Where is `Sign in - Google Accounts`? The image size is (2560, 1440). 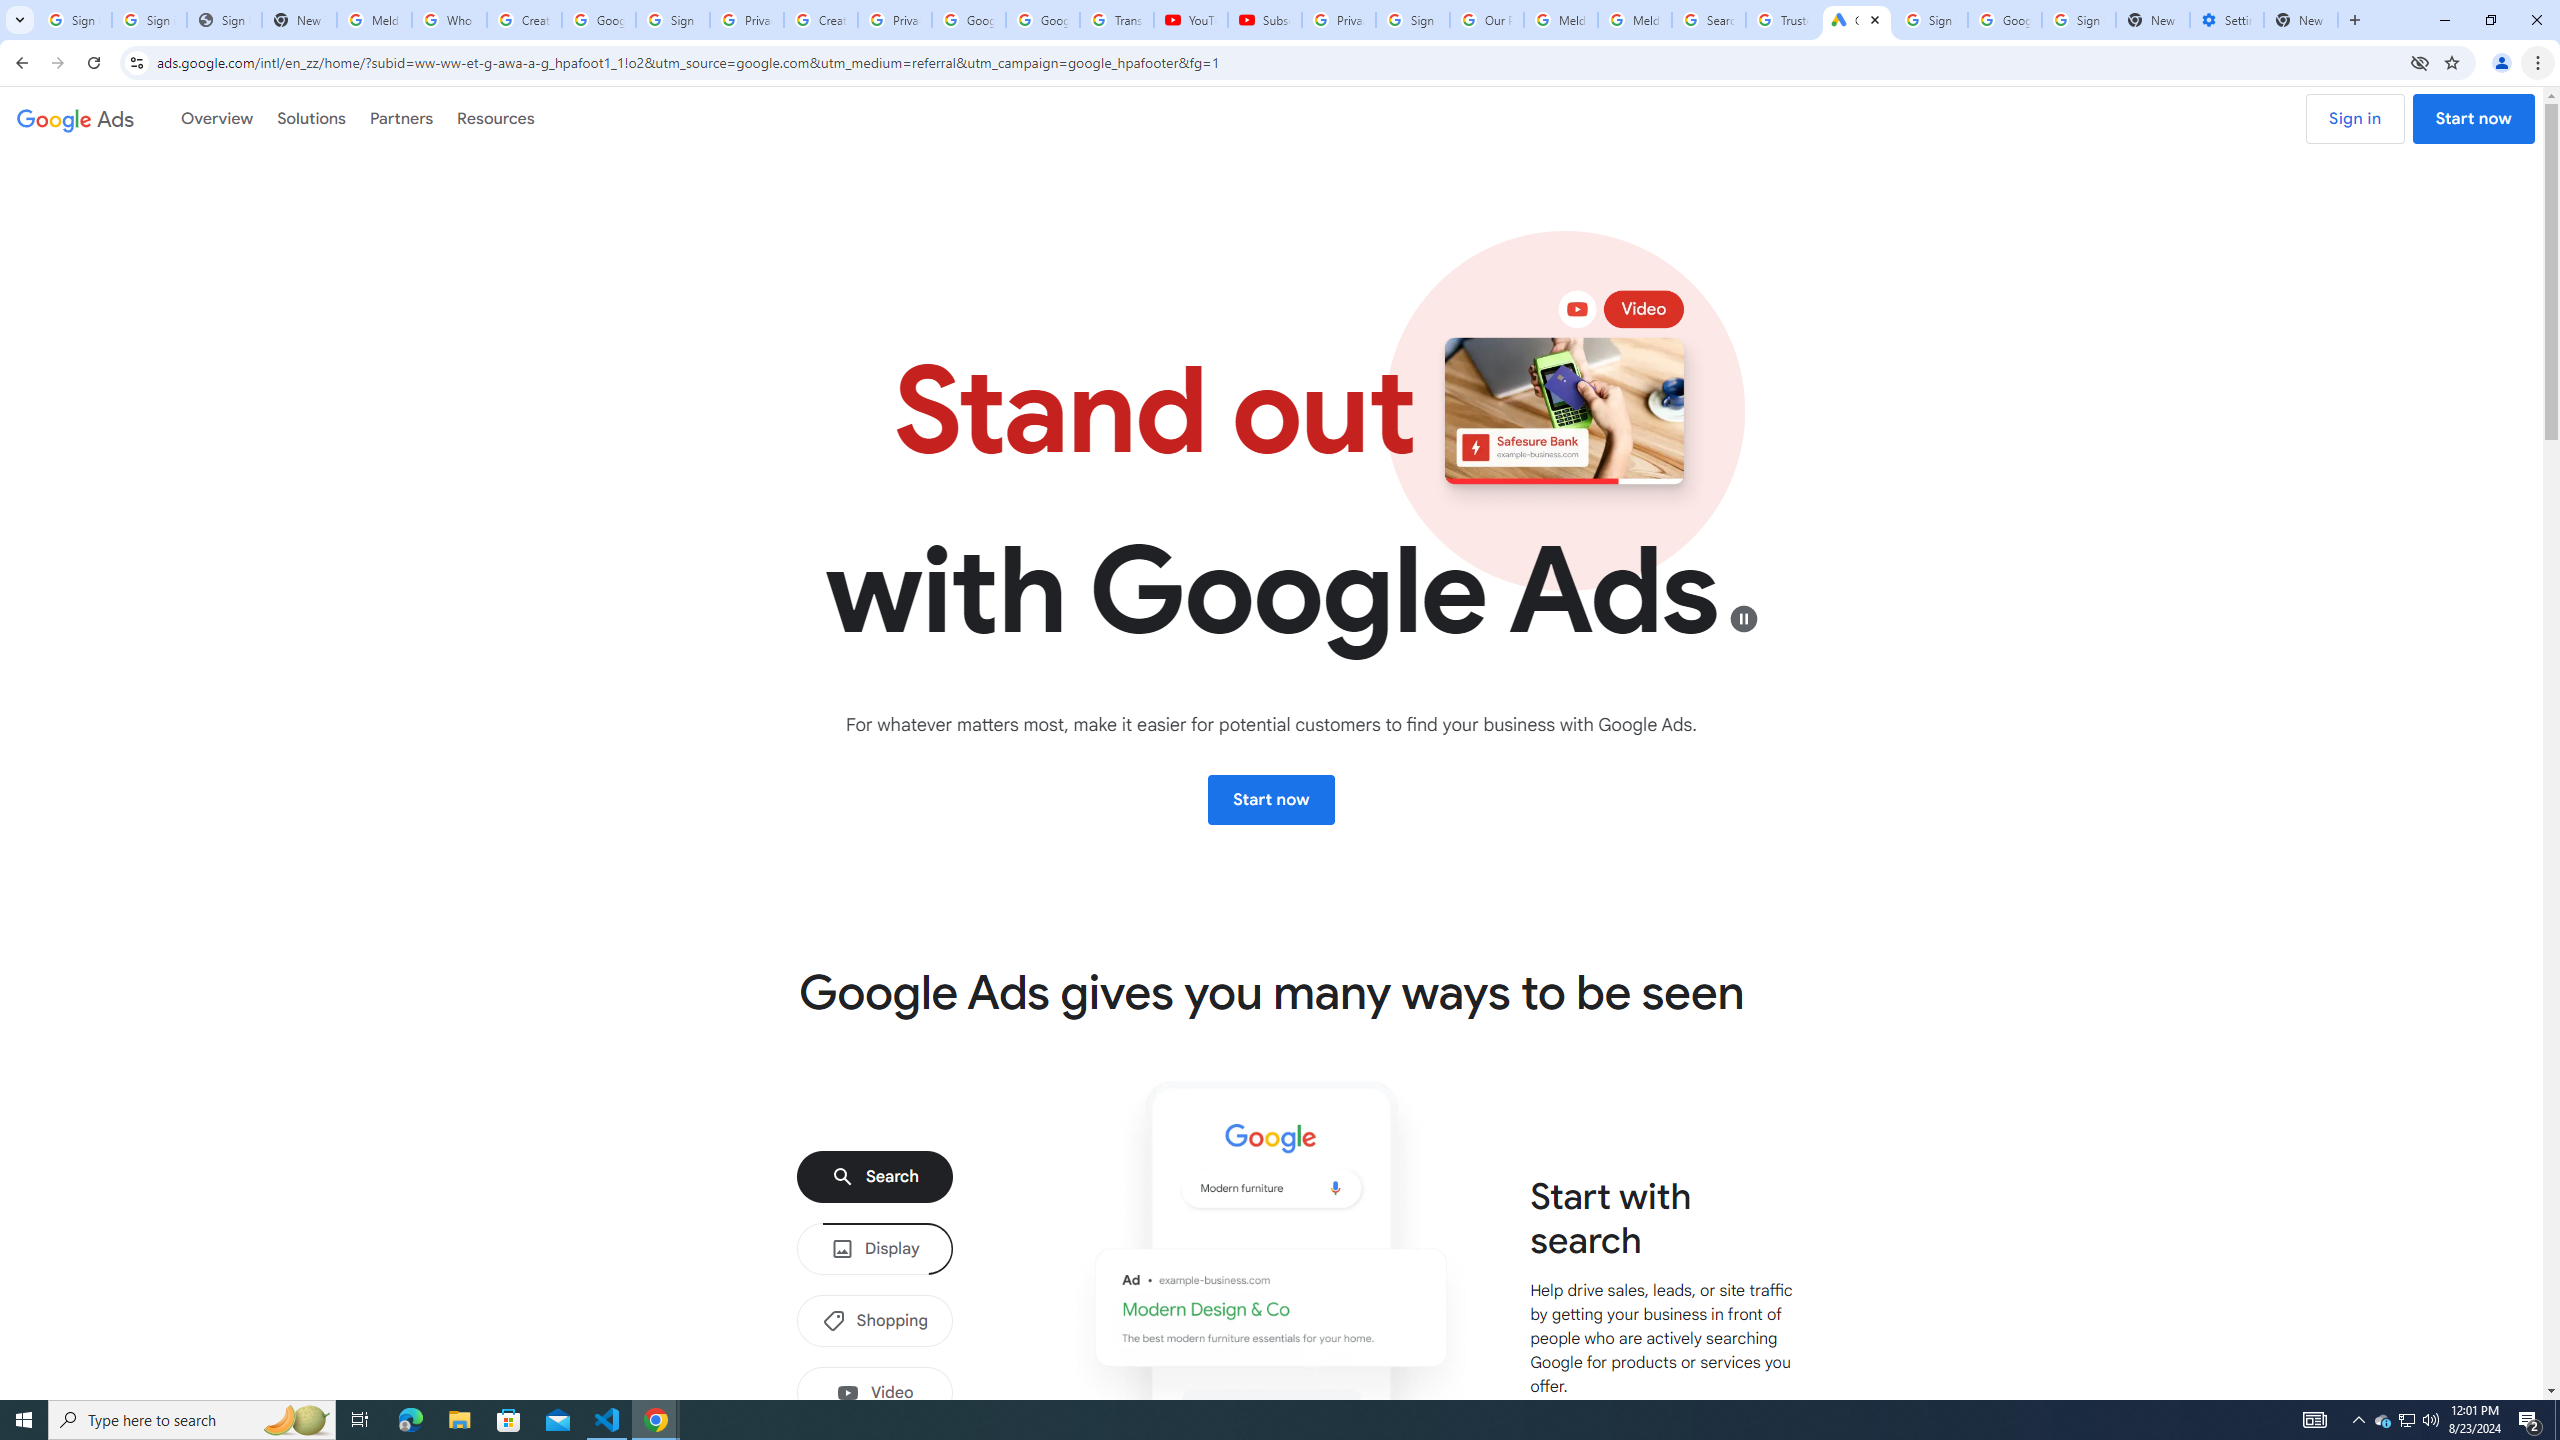 Sign in - Google Accounts is located at coordinates (150, 20).